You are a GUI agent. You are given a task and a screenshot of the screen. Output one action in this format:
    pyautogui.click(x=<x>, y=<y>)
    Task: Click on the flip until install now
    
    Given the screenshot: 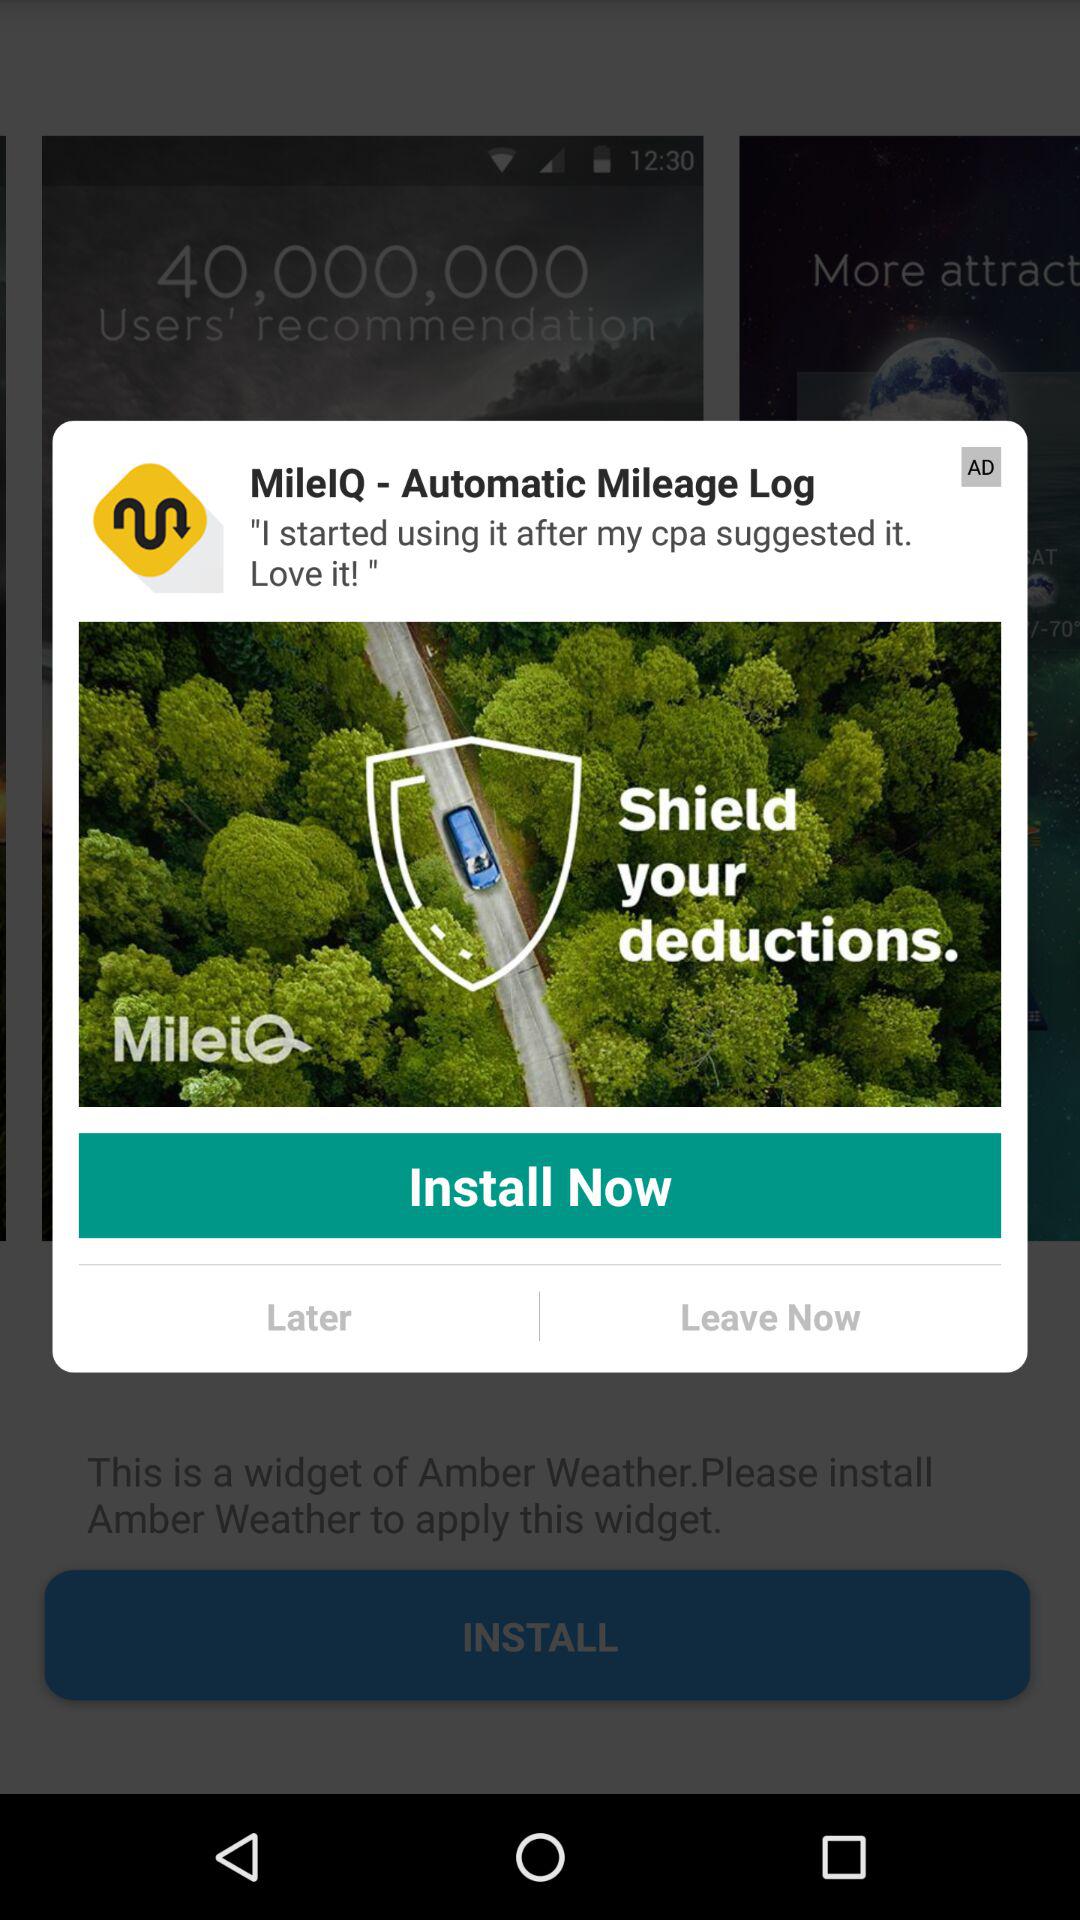 What is the action you would take?
    pyautogui.click(x=540, y=1186)
    